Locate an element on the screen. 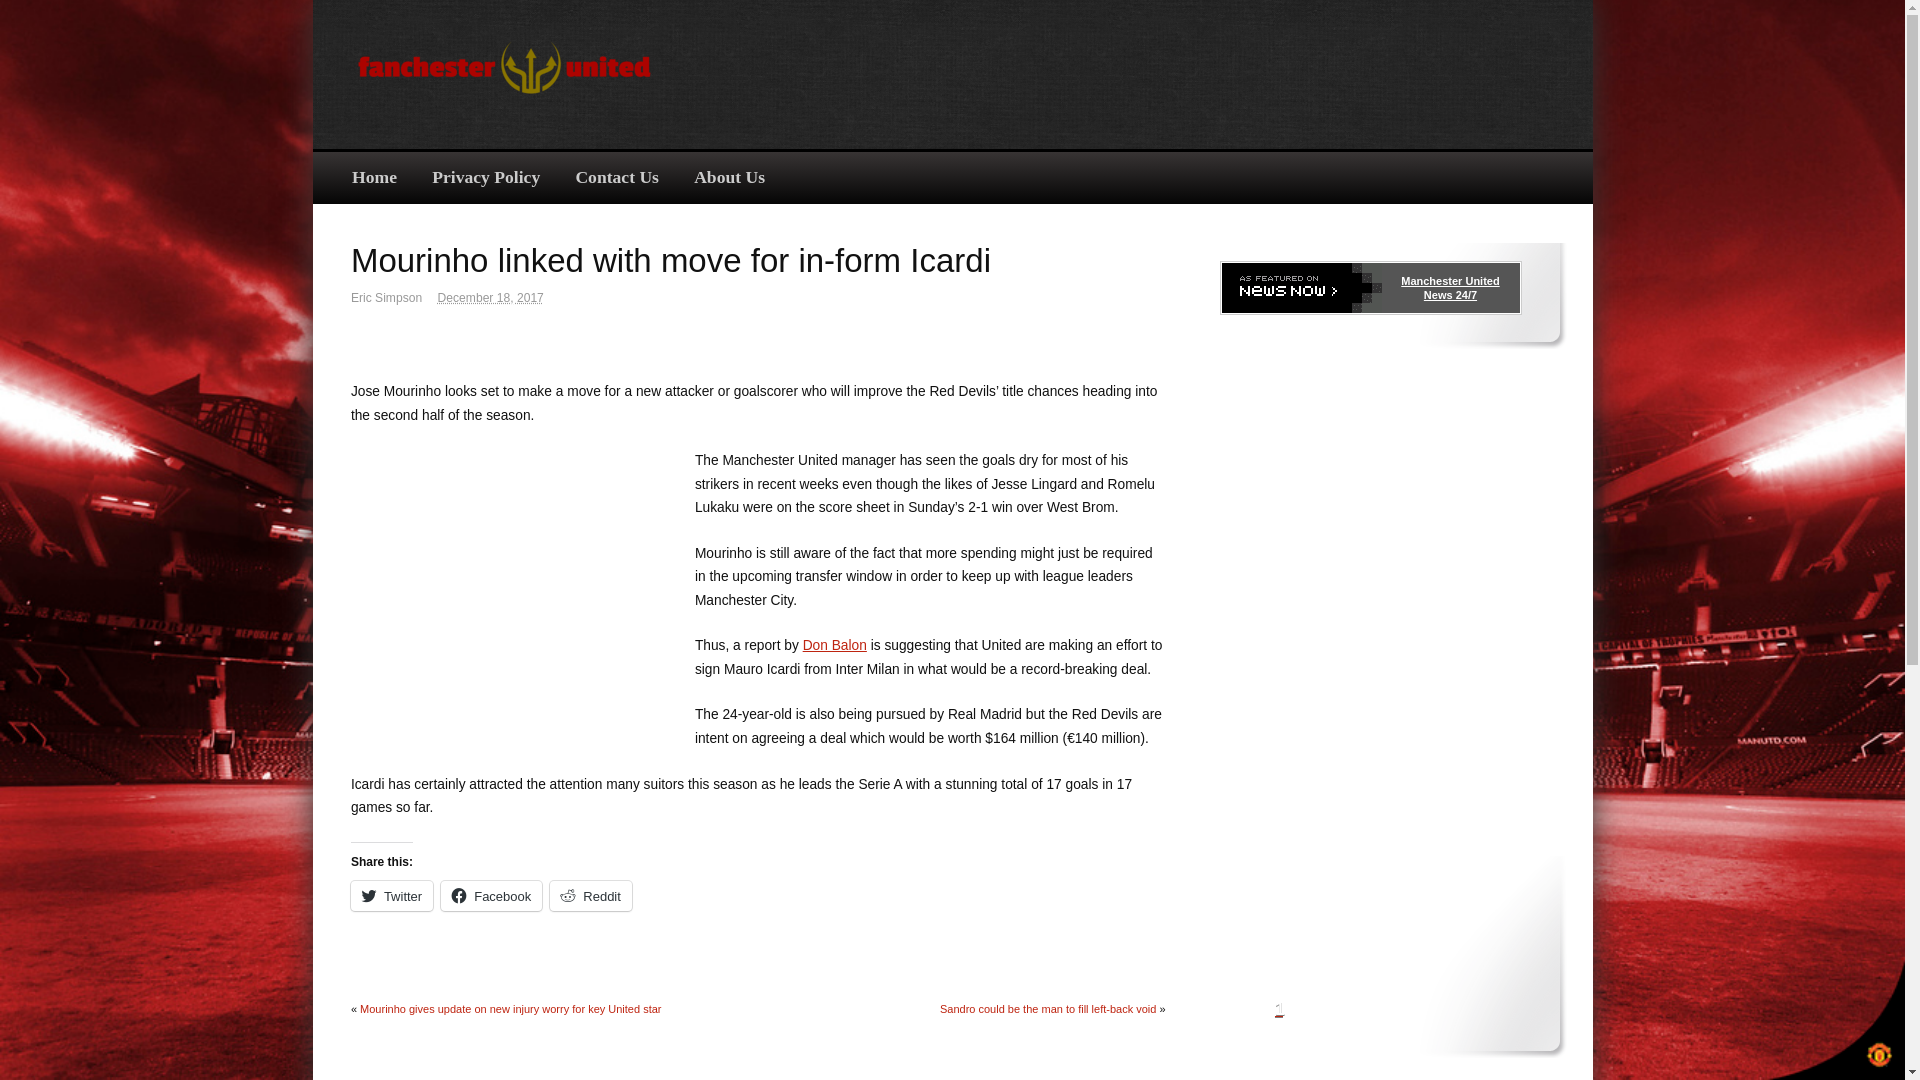 This screenshot has width=1920, height=1080. About Us is located at coordinates (730, 178).